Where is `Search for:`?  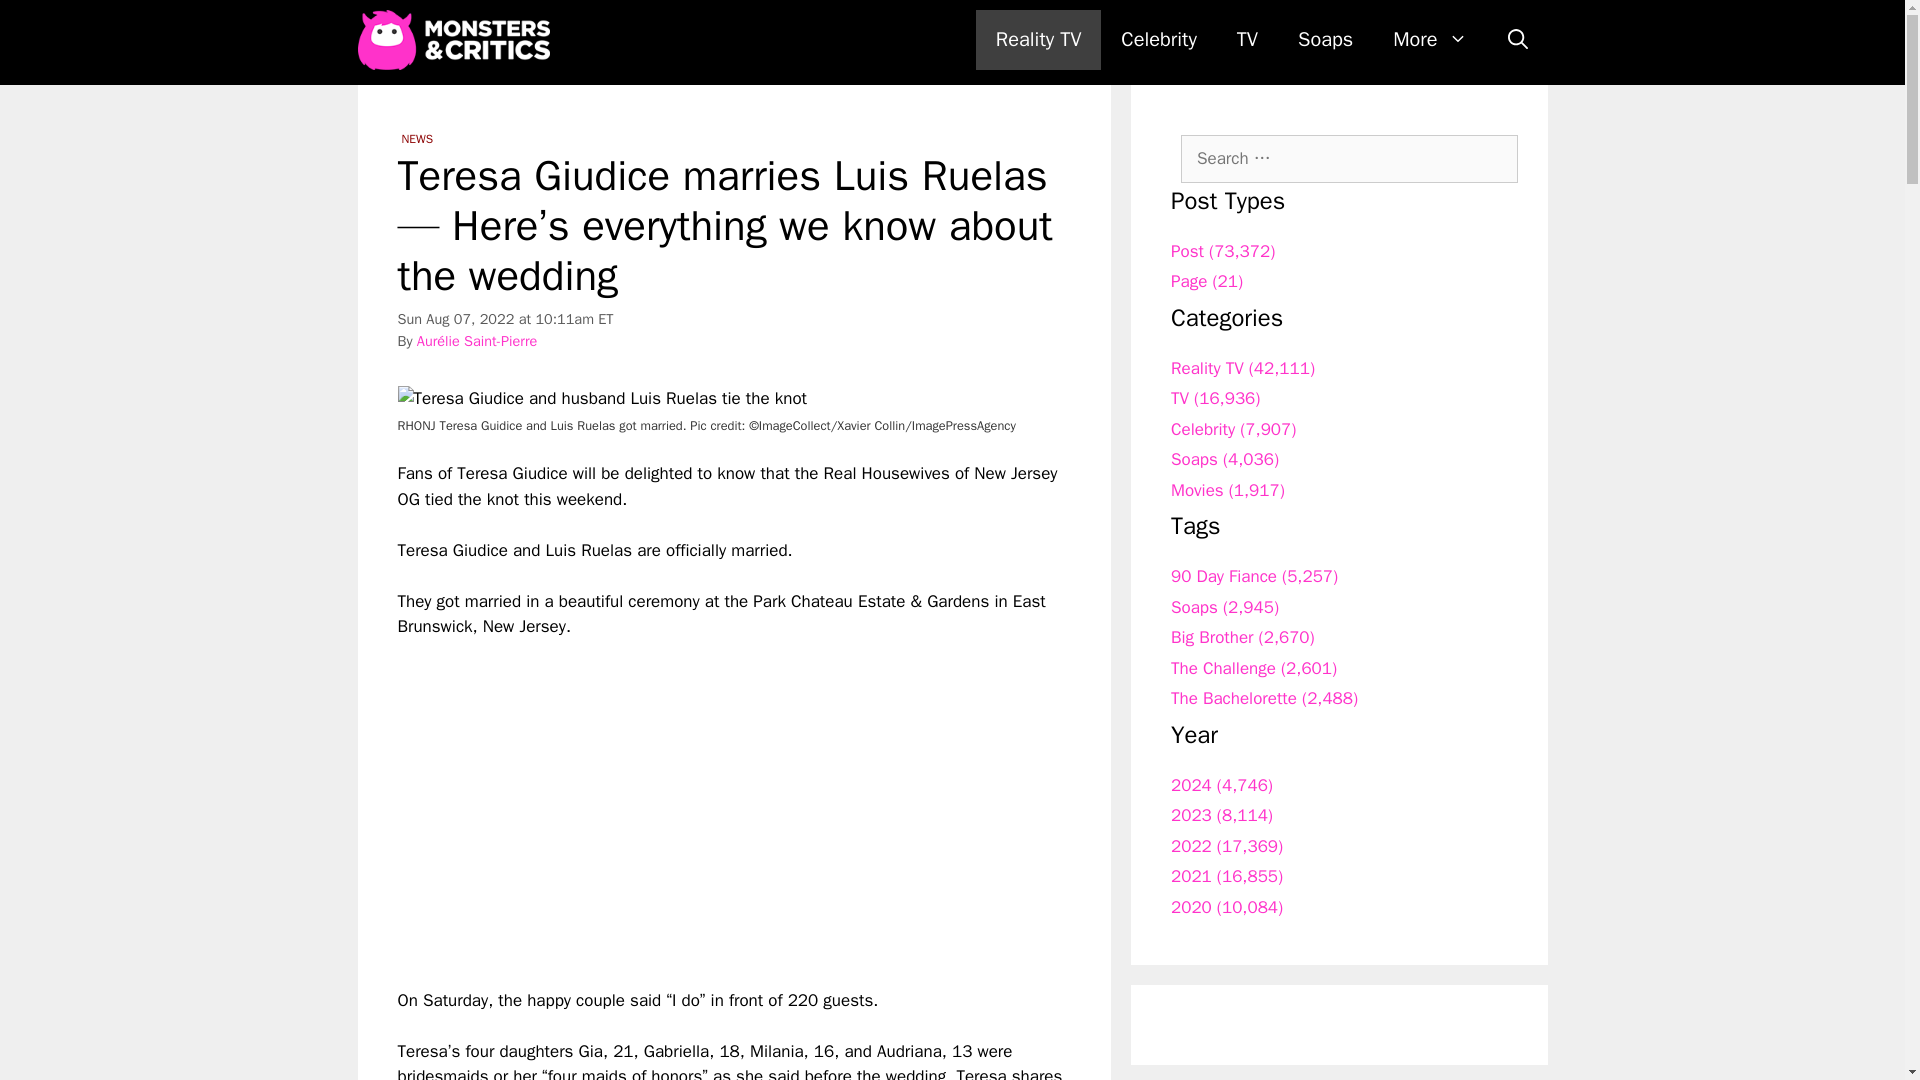 Search for: is located at coordinates (1349, 158).